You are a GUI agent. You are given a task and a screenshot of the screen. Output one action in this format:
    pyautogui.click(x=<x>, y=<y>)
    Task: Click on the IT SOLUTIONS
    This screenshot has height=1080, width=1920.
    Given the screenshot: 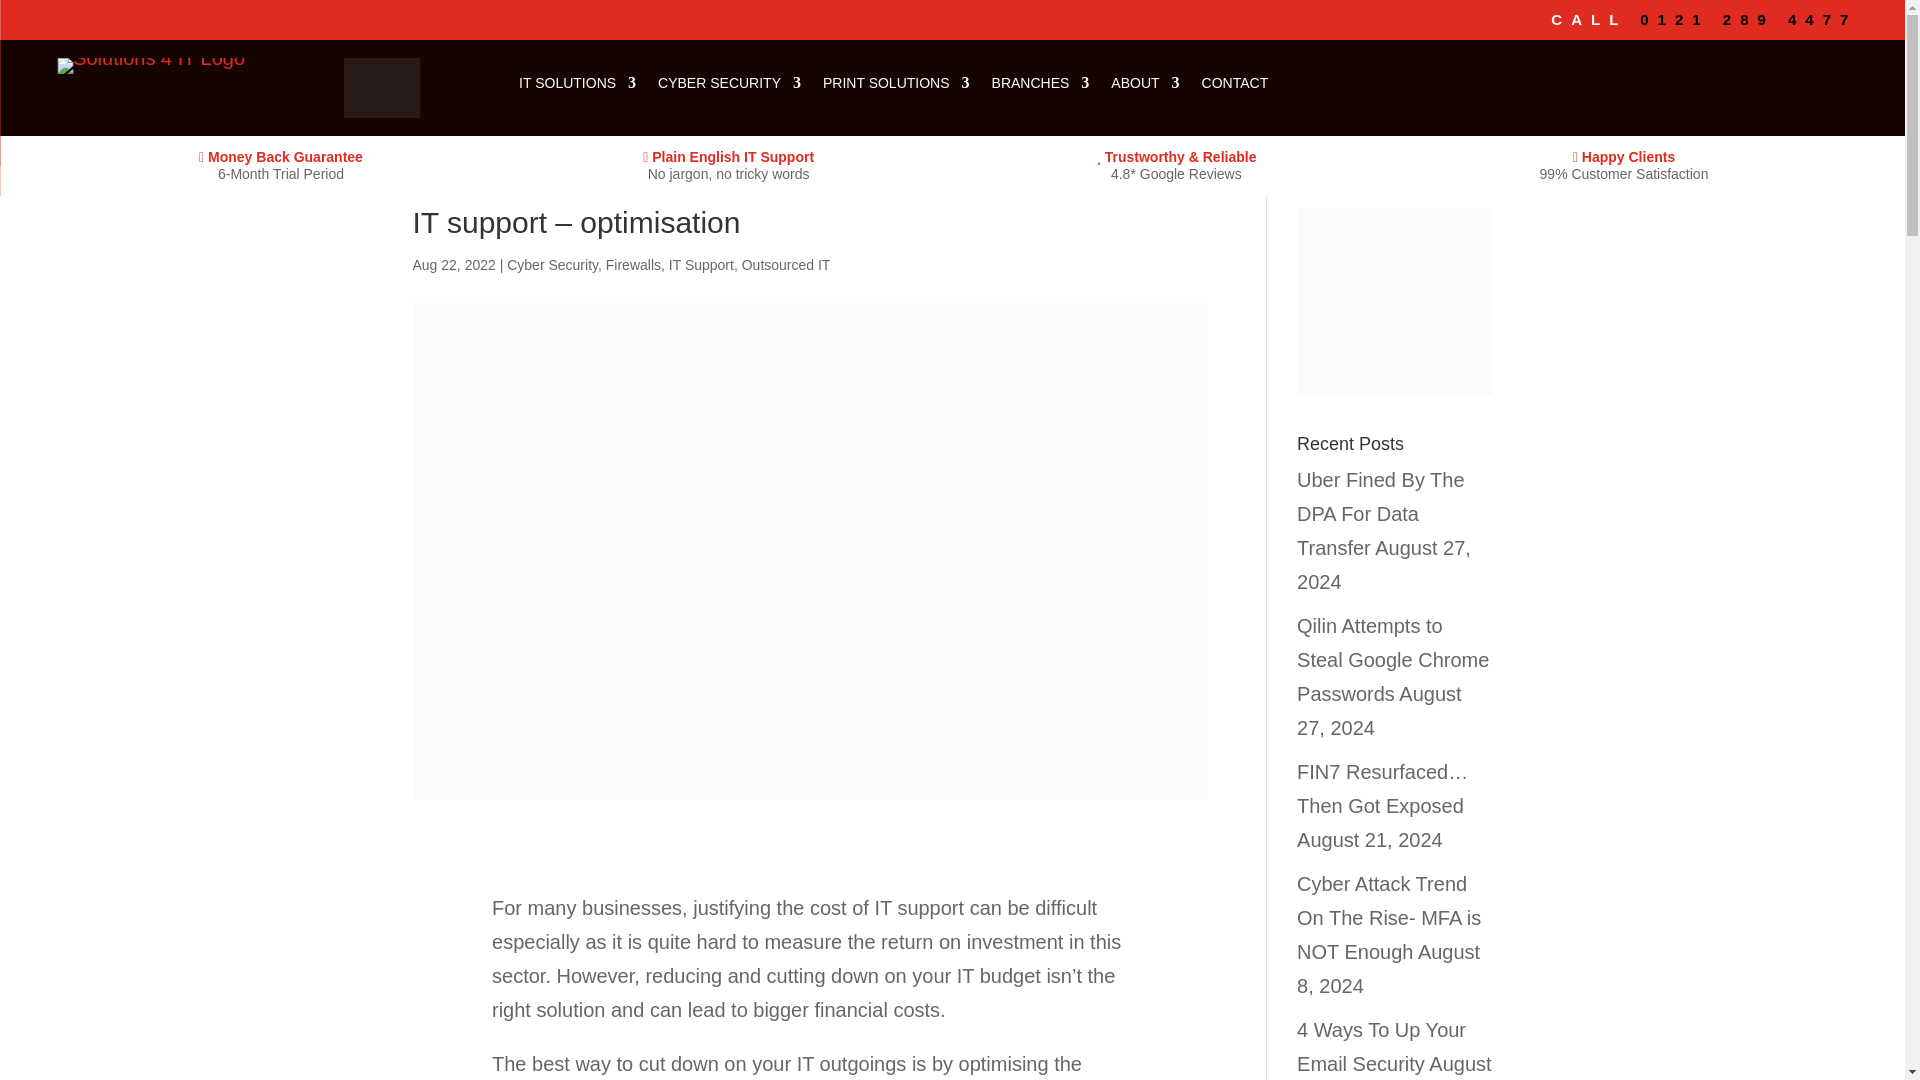 What is the action you would take?
    pyautogui.click(x=456, y=86)
    